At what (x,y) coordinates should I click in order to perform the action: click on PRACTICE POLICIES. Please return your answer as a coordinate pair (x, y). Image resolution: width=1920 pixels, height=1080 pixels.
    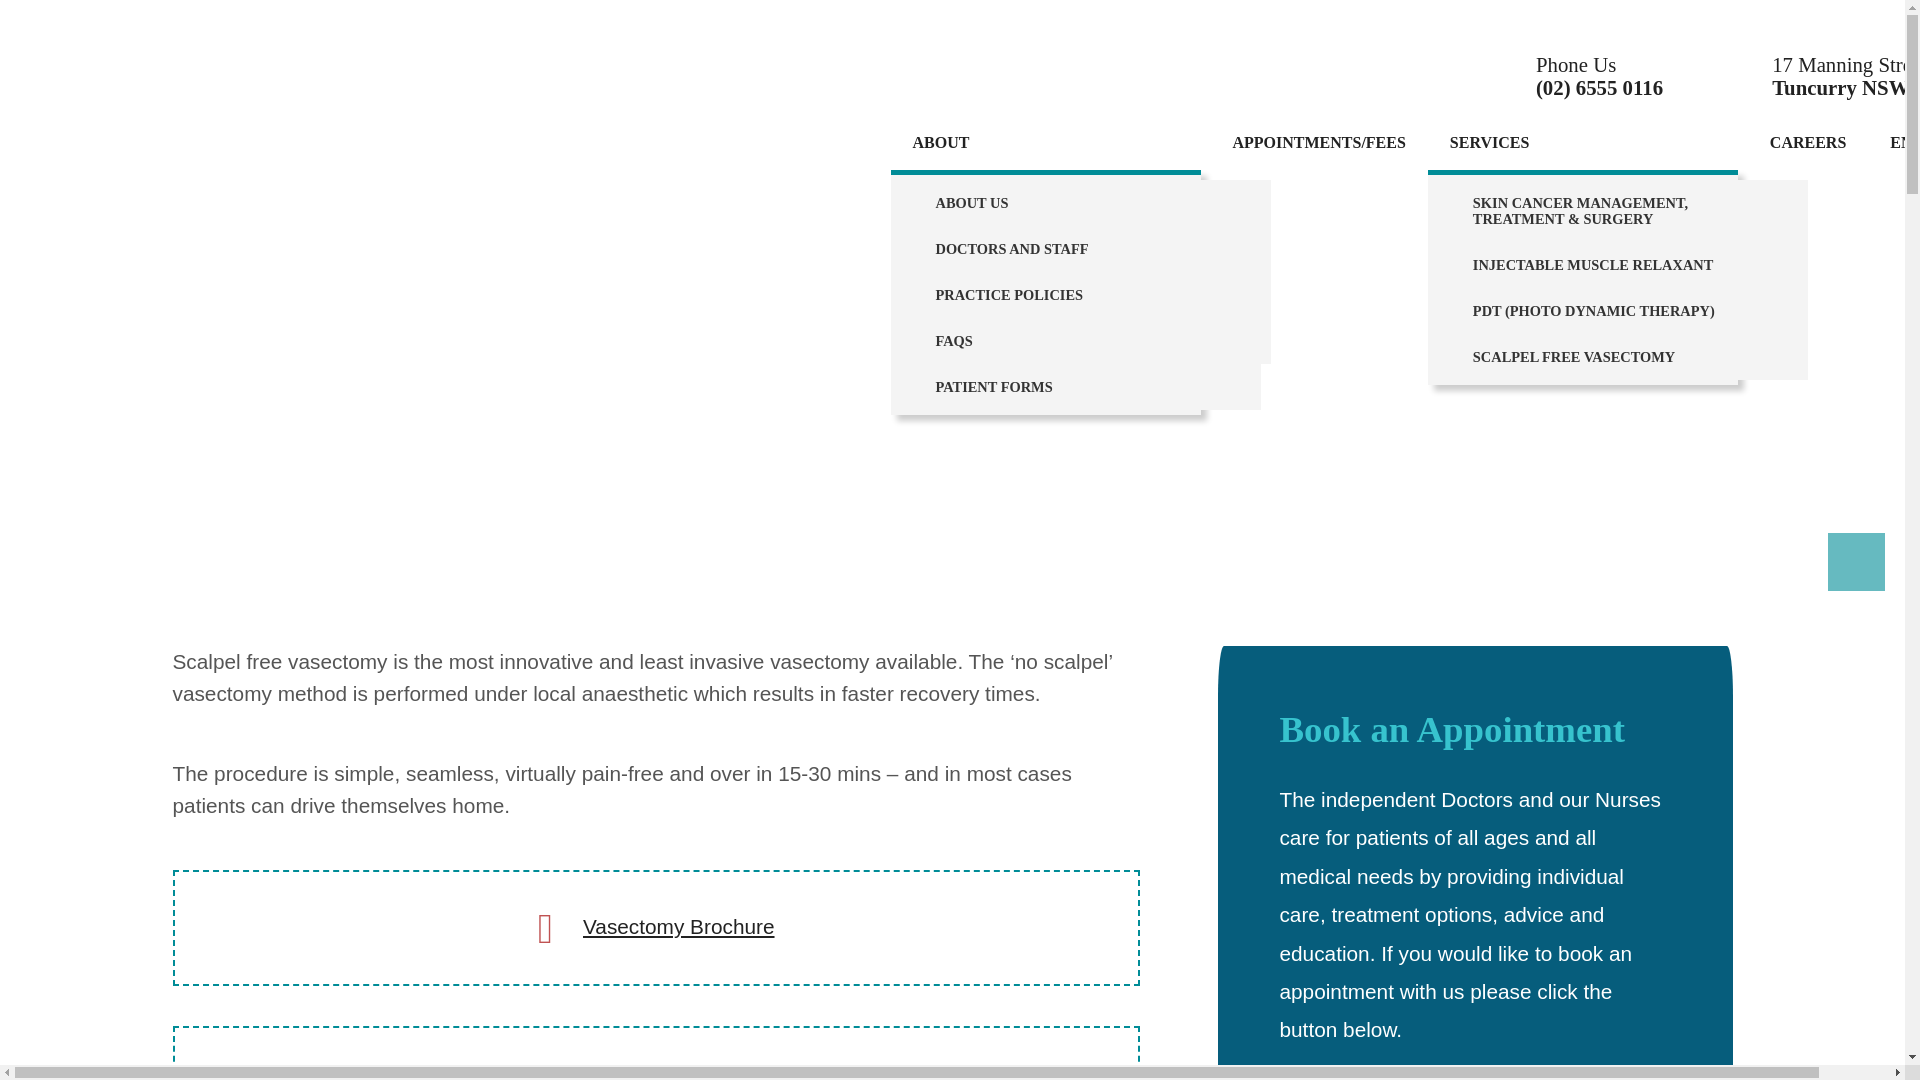
    Looking at the image, I should click on (1080, 294).